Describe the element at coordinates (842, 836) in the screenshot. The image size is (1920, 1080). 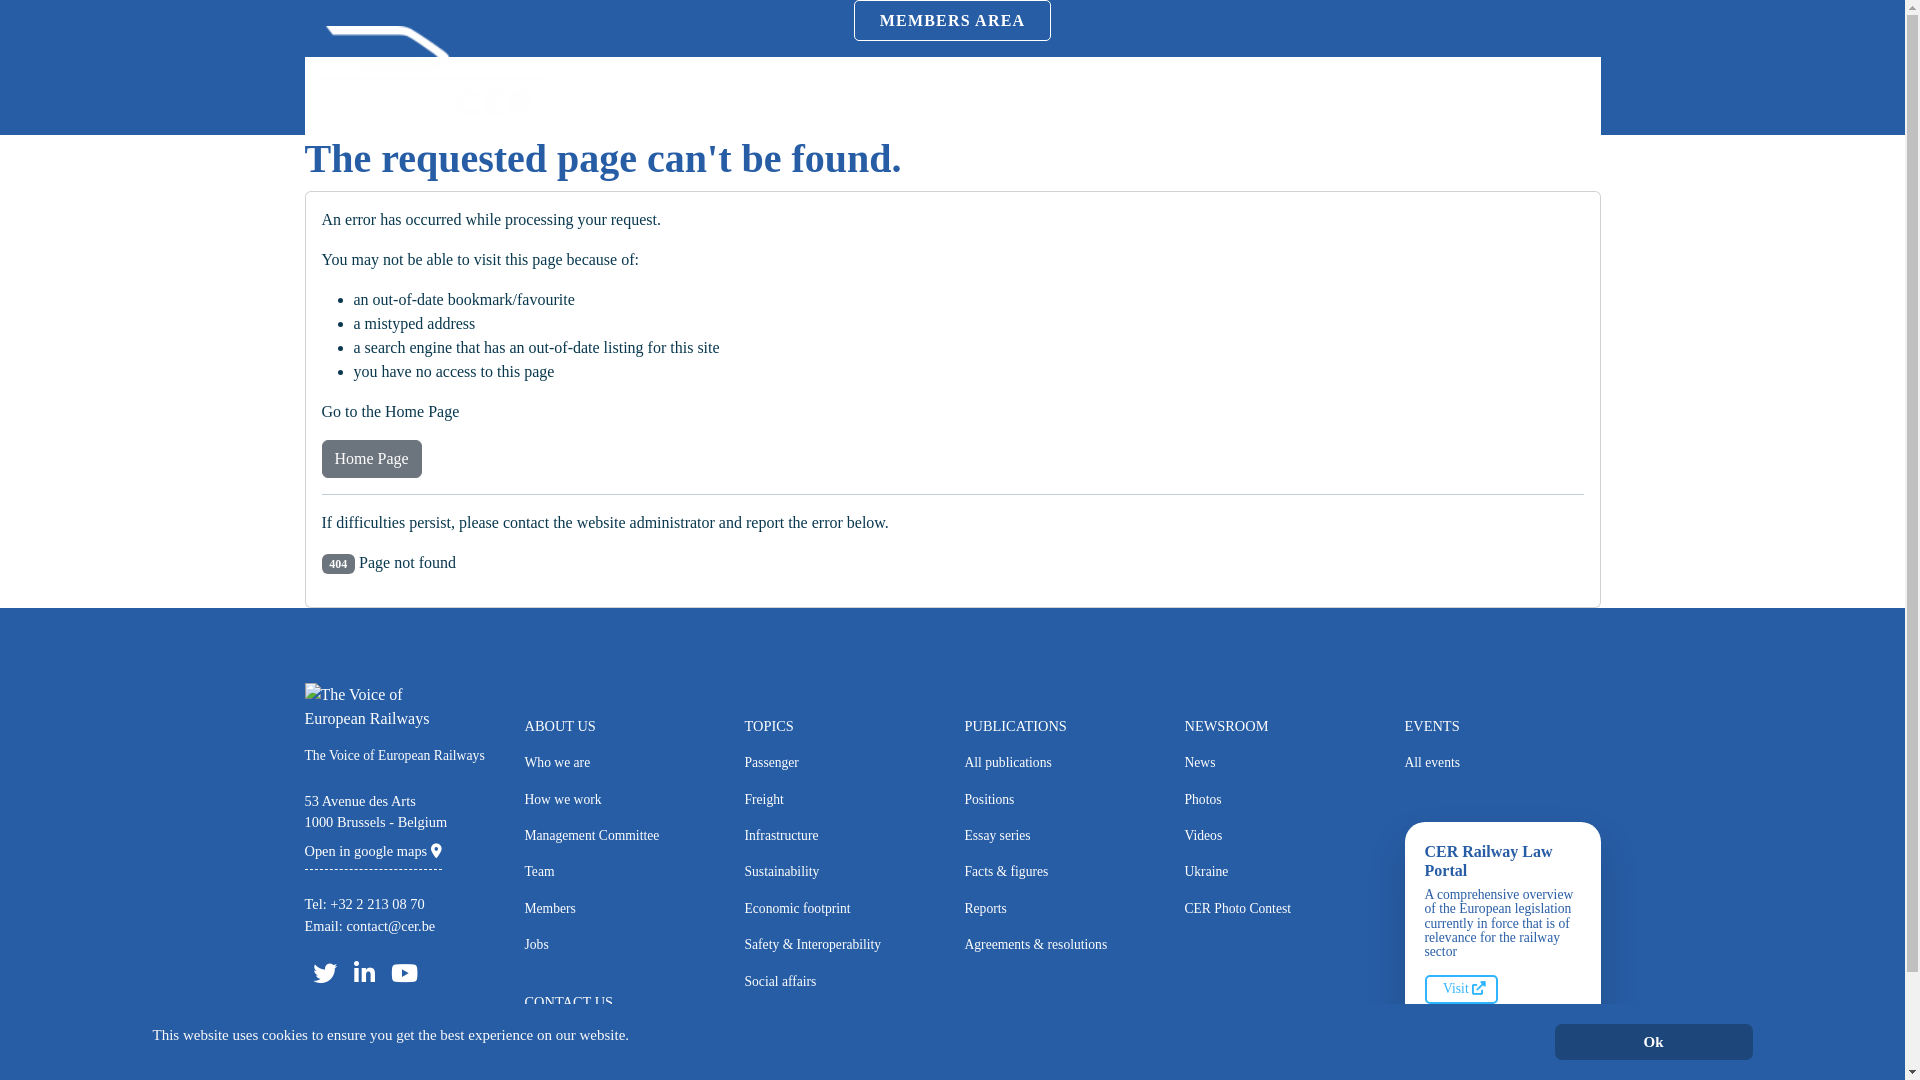
I see `Infrastructure` at that location.